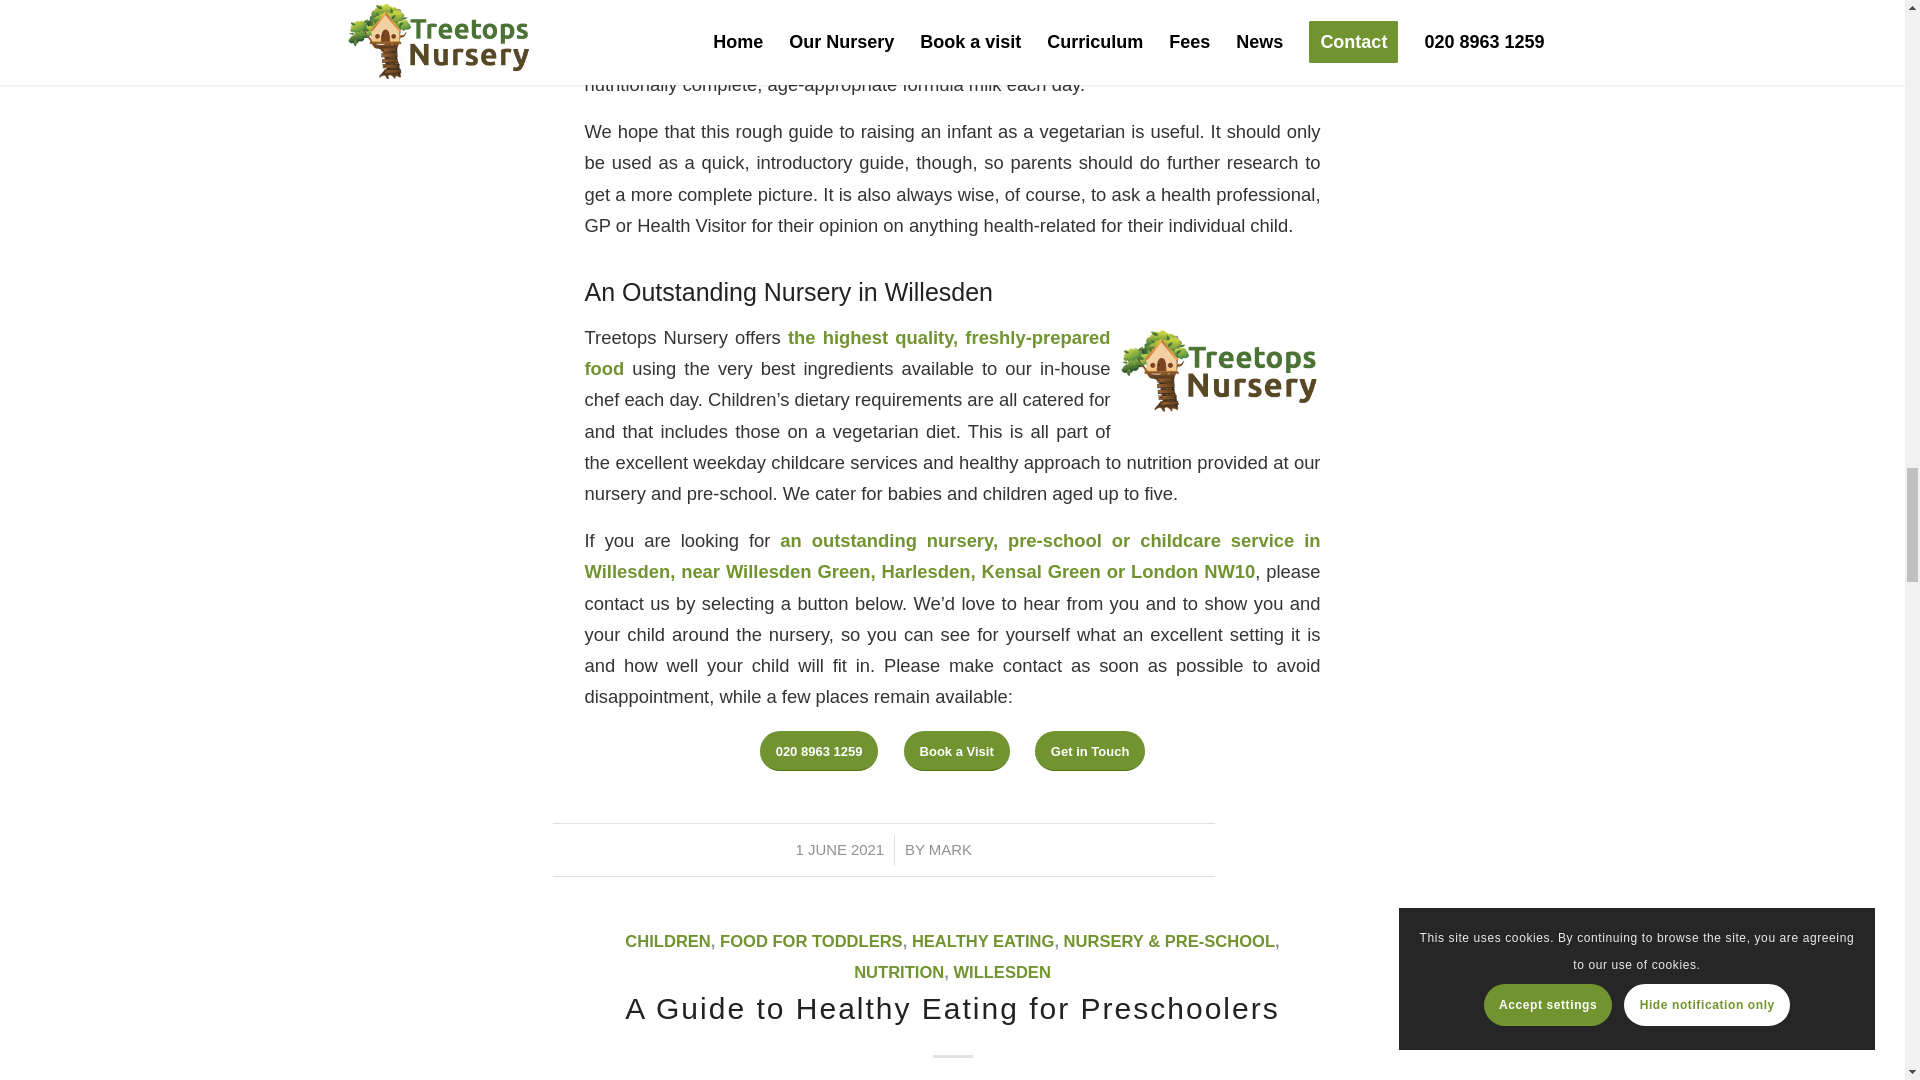 This screenshot has width=1920, height=1080. What do you see at coordinates (950, 850) in the screenshot?
I see `MARK` at bounding box center [950, 850].